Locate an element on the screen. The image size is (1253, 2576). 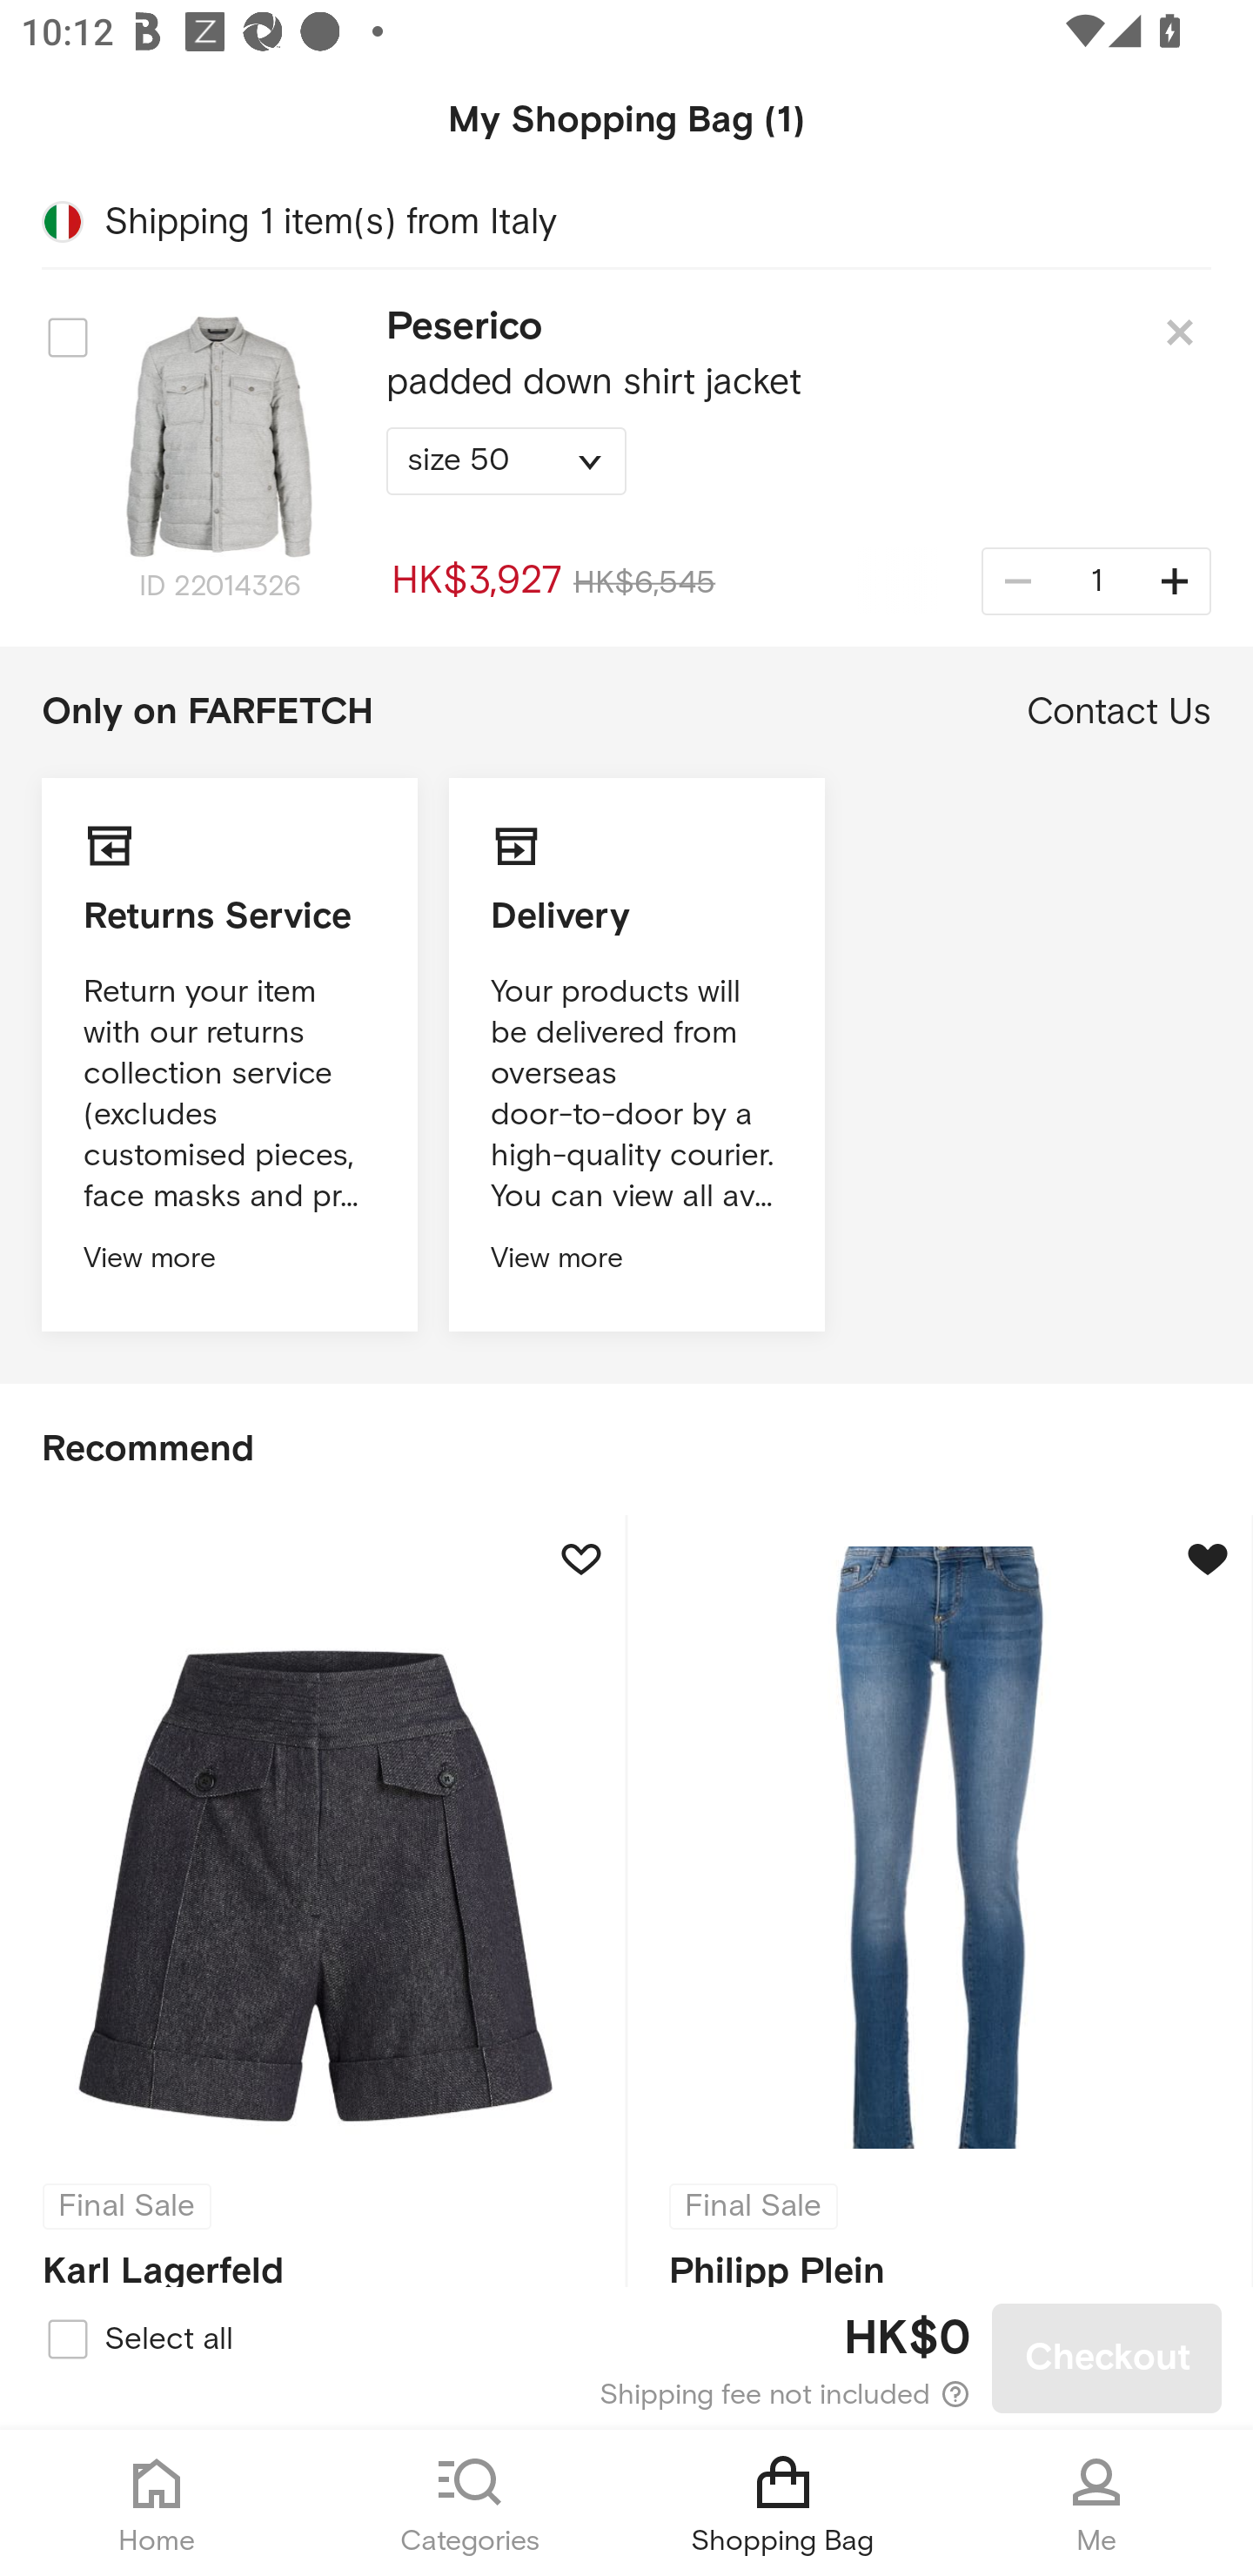
Checkout is located at coordinates (1107, 2358).